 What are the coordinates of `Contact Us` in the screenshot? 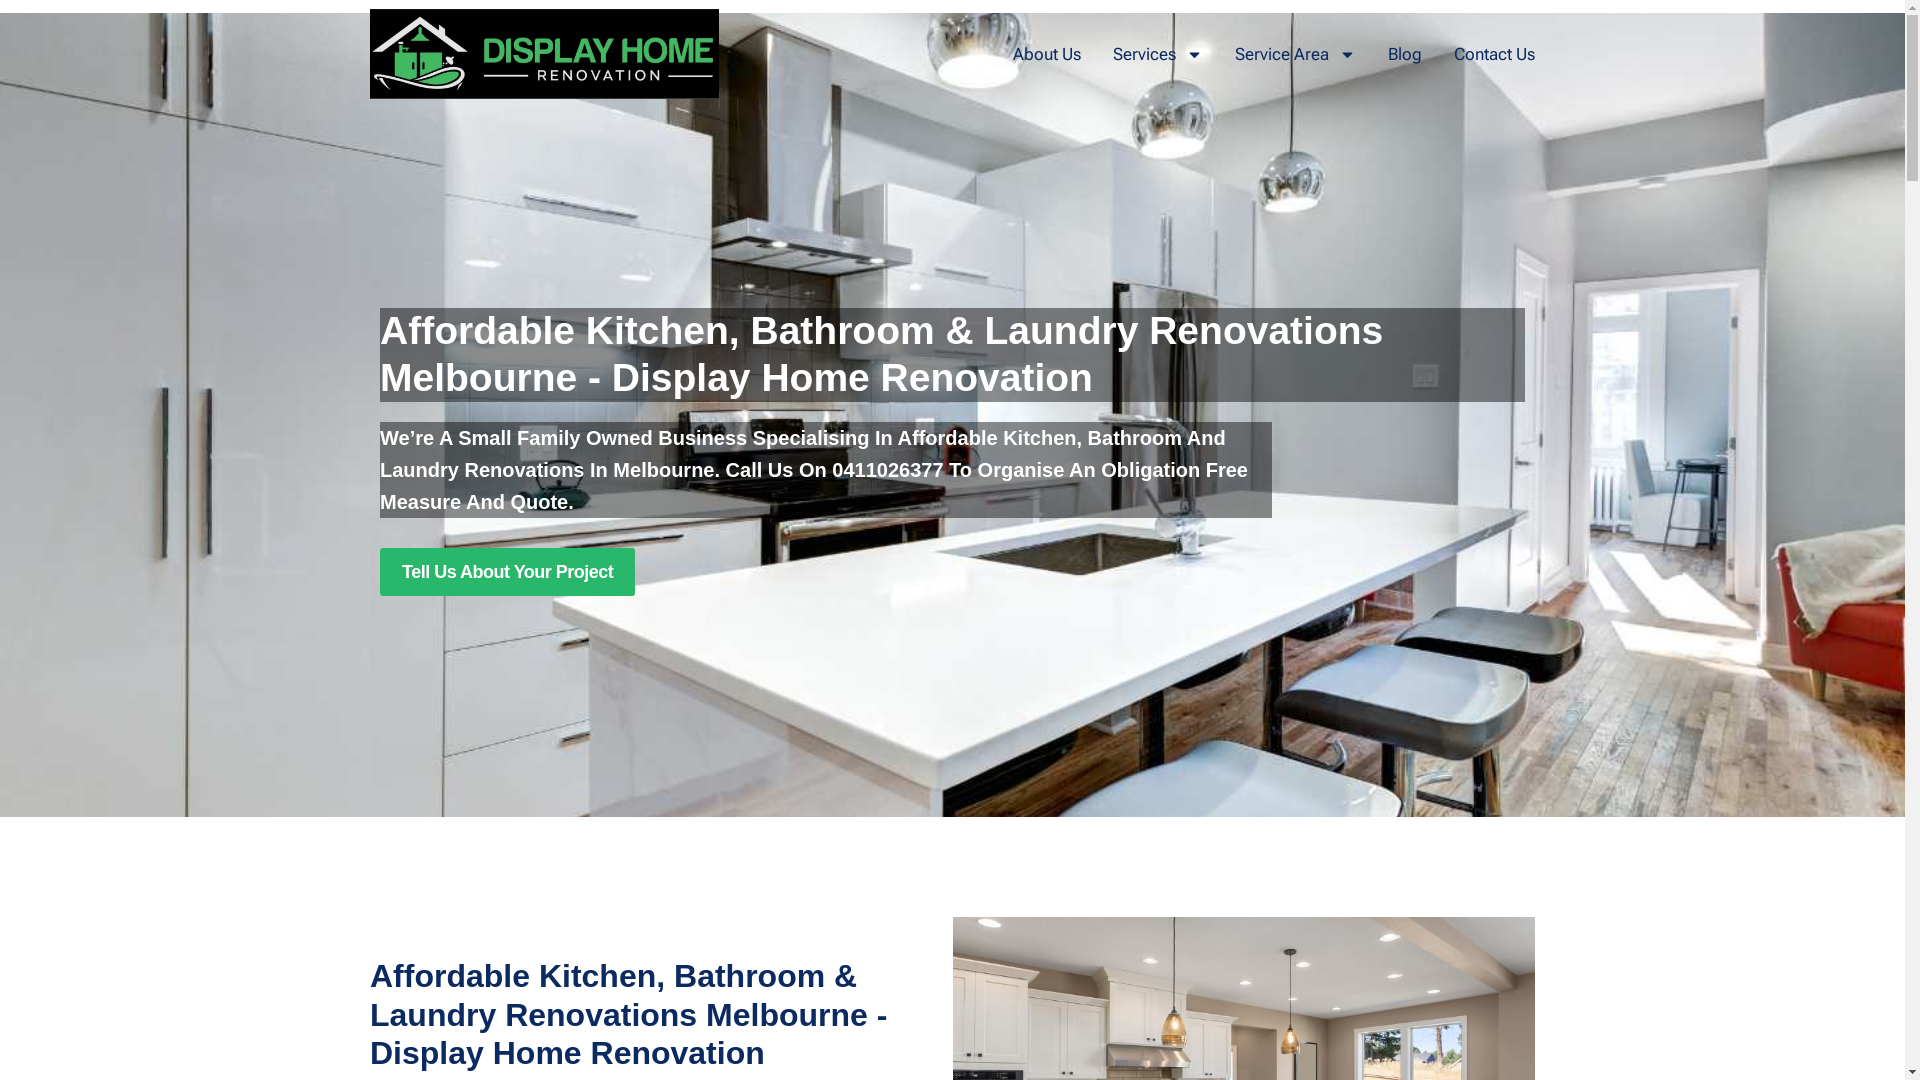 It's located at (1494, 54).